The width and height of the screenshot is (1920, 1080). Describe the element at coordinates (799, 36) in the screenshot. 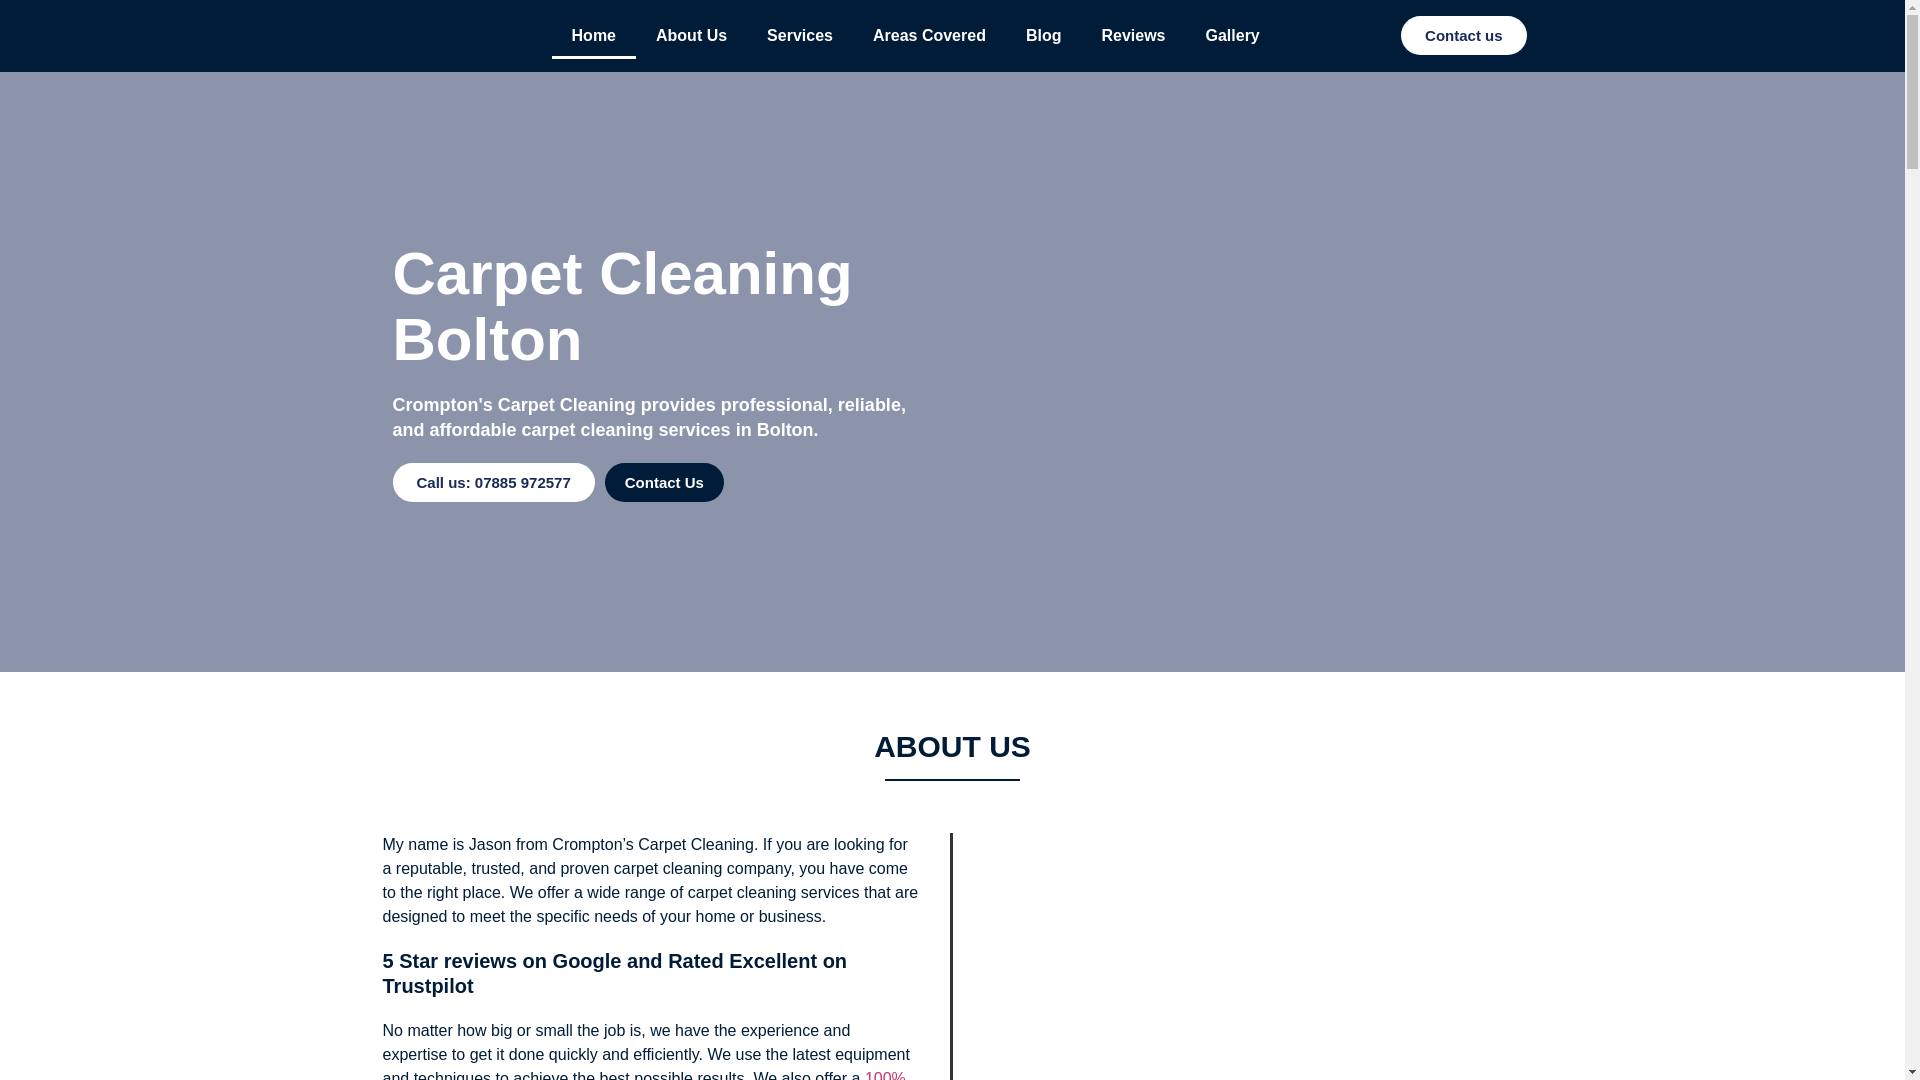

I see `Services` at that location.